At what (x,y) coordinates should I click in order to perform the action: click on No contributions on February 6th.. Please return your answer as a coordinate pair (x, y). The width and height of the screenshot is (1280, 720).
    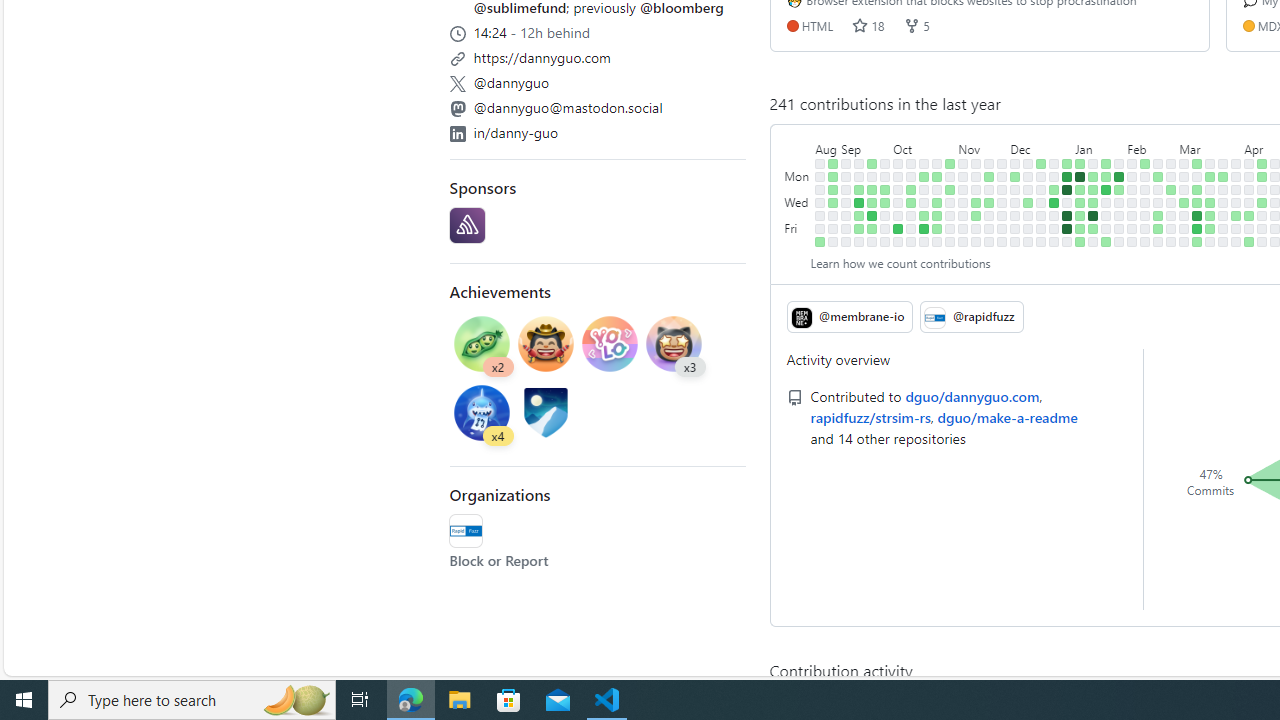
    Looking at the image, I should click on (1132, 190).